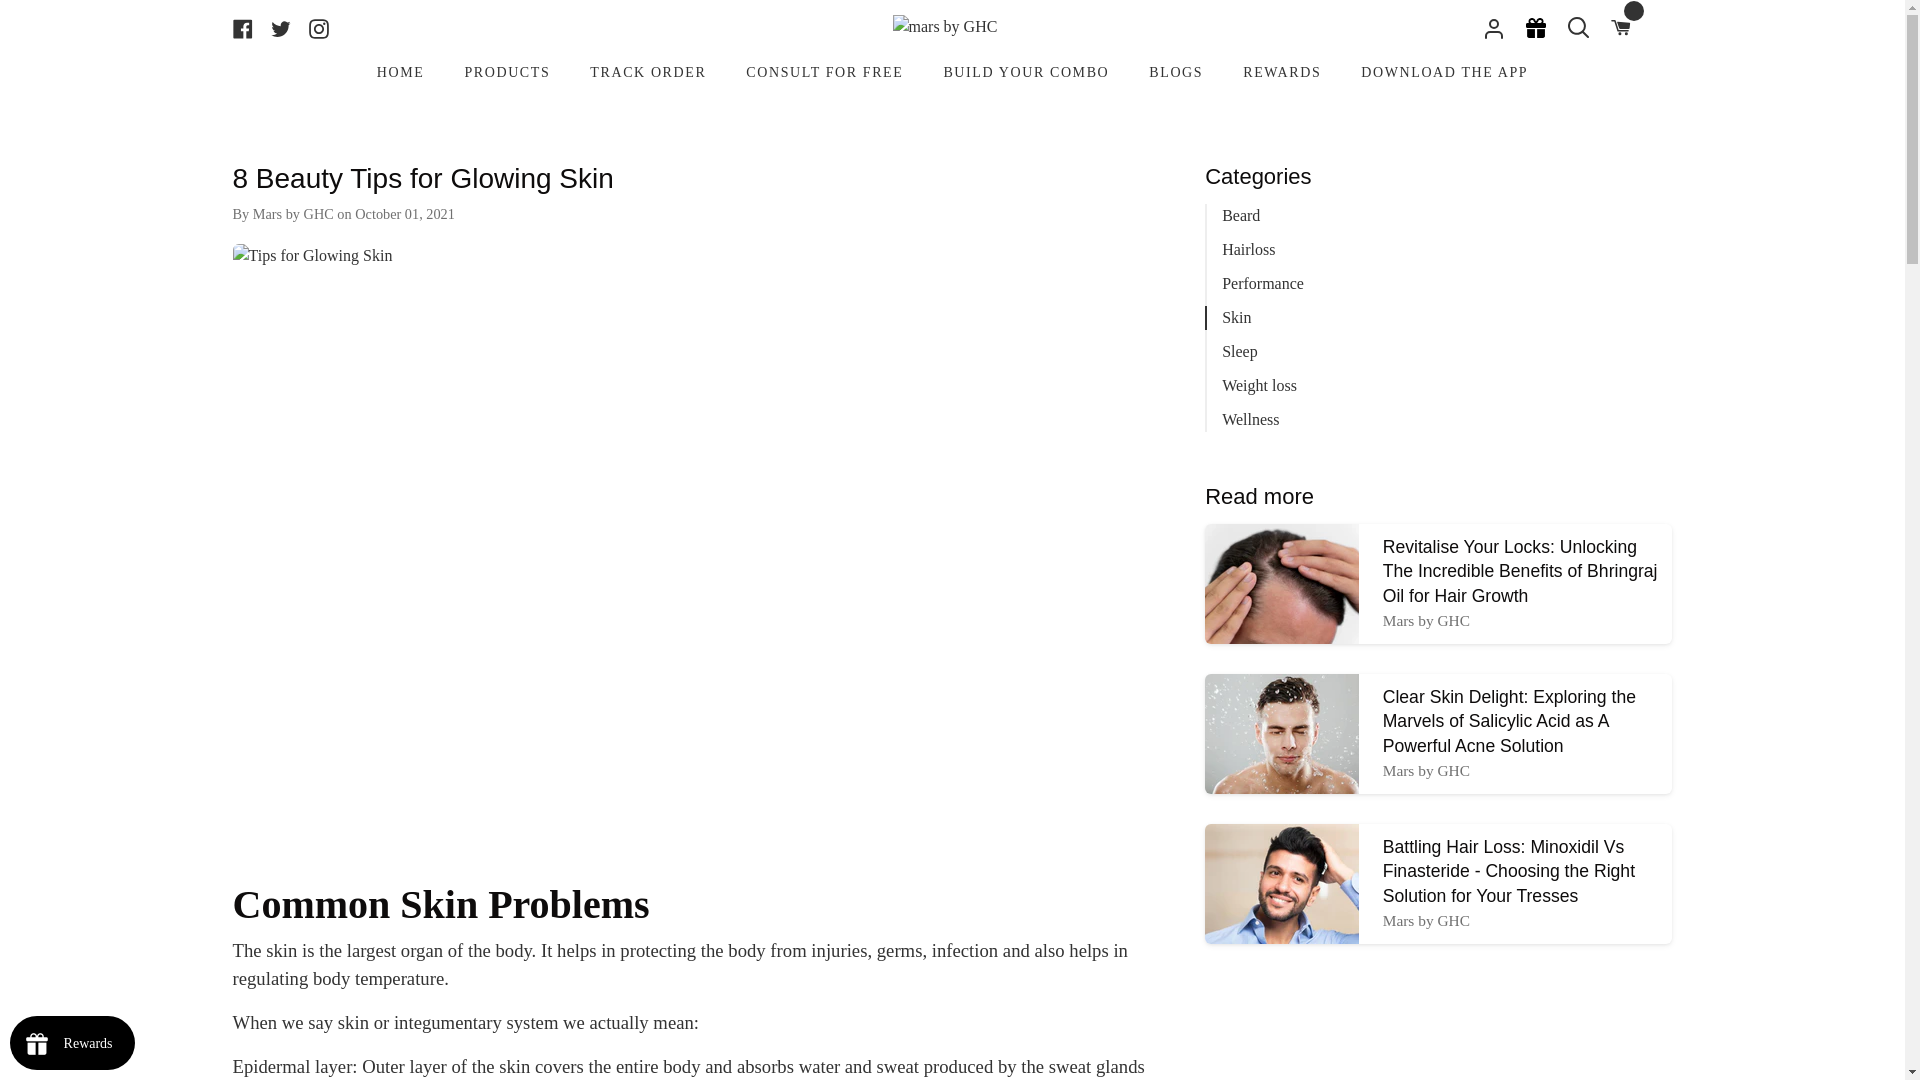  What do you see at coordinates (506, 77) in the screenshot?
I see `PRODUCTS` at bounding box center [506, 77].